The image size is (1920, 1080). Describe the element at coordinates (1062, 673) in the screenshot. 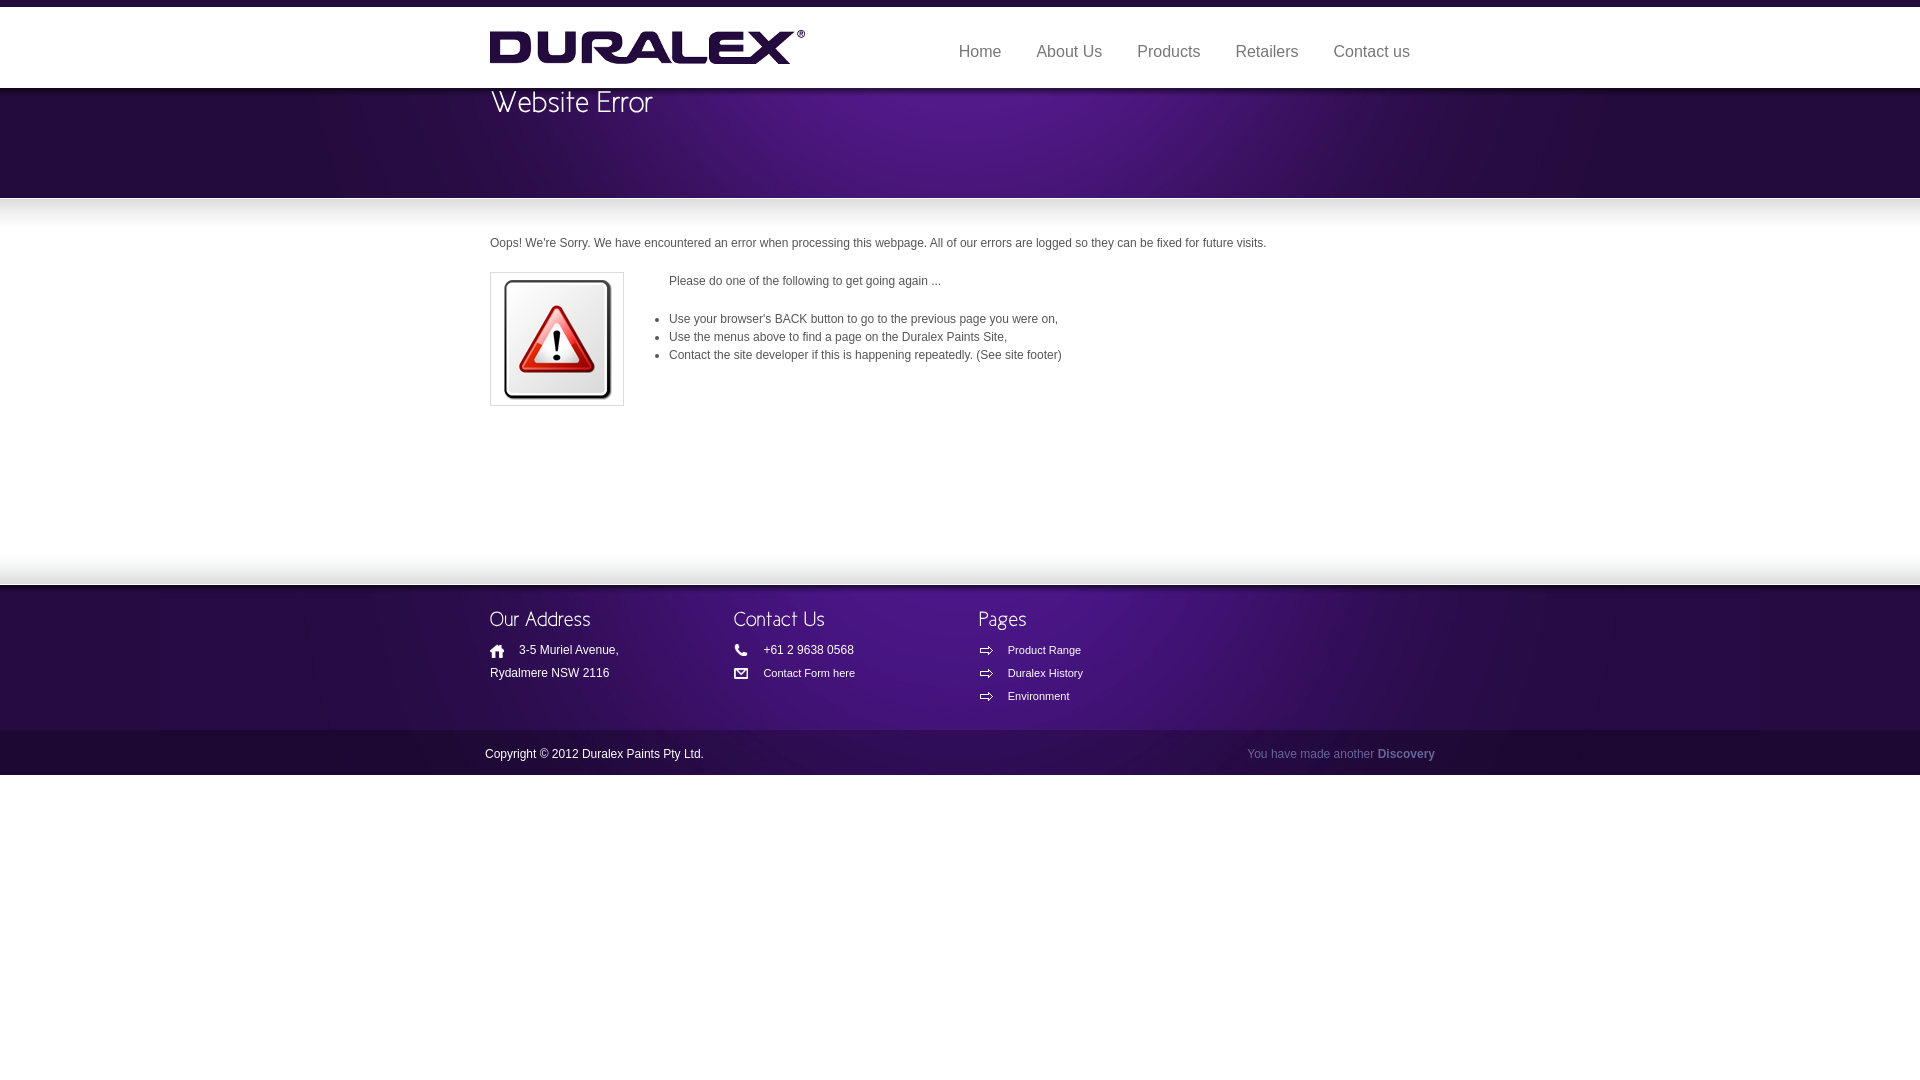

I see `Duralex History` at that location.